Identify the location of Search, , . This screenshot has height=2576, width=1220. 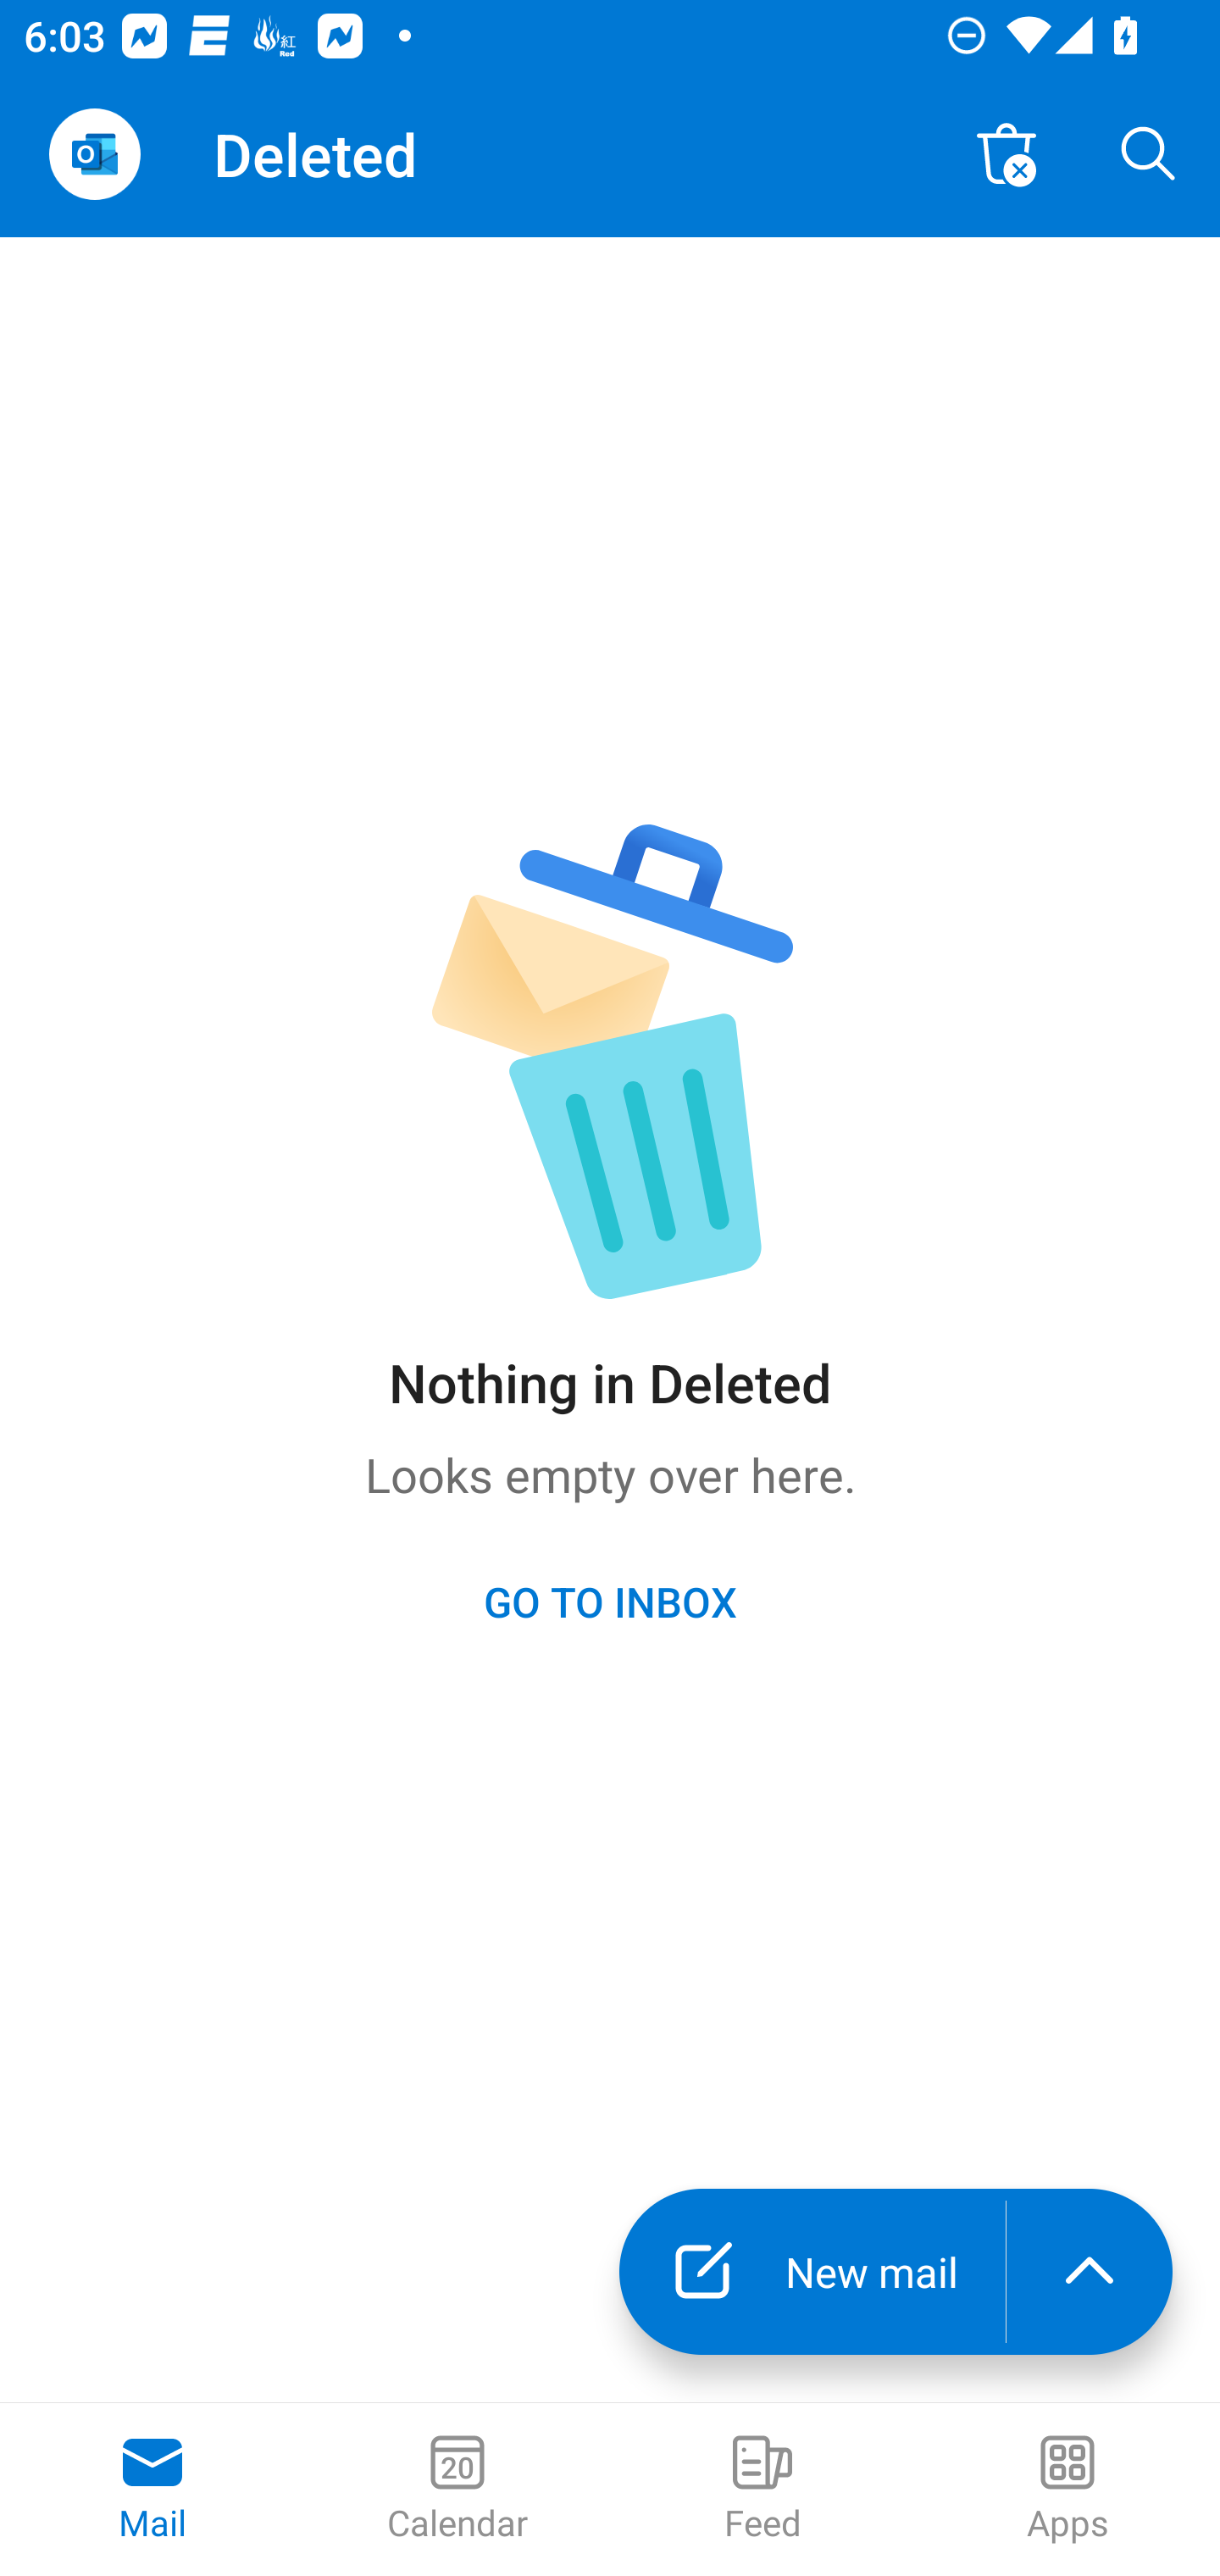
(1149, 154).